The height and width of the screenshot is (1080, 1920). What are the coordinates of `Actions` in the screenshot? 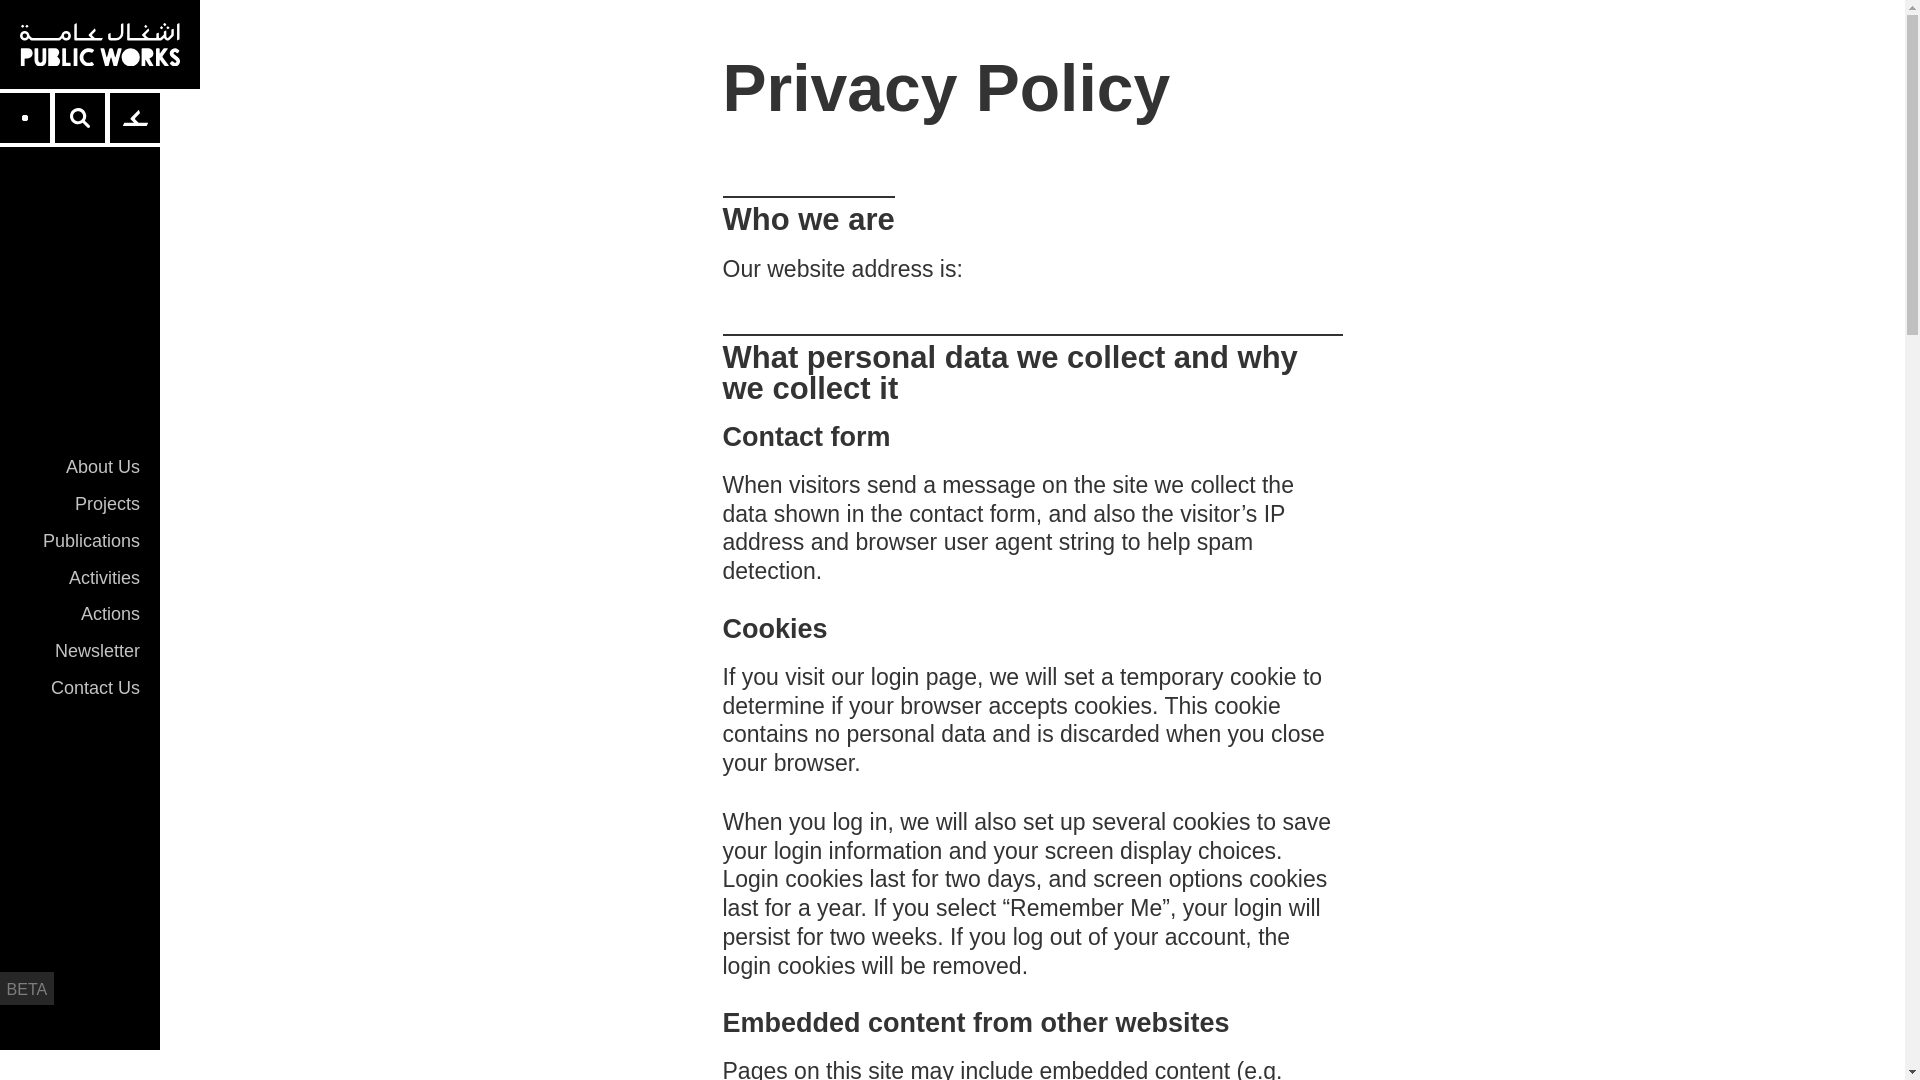 It's located at (79, 614).